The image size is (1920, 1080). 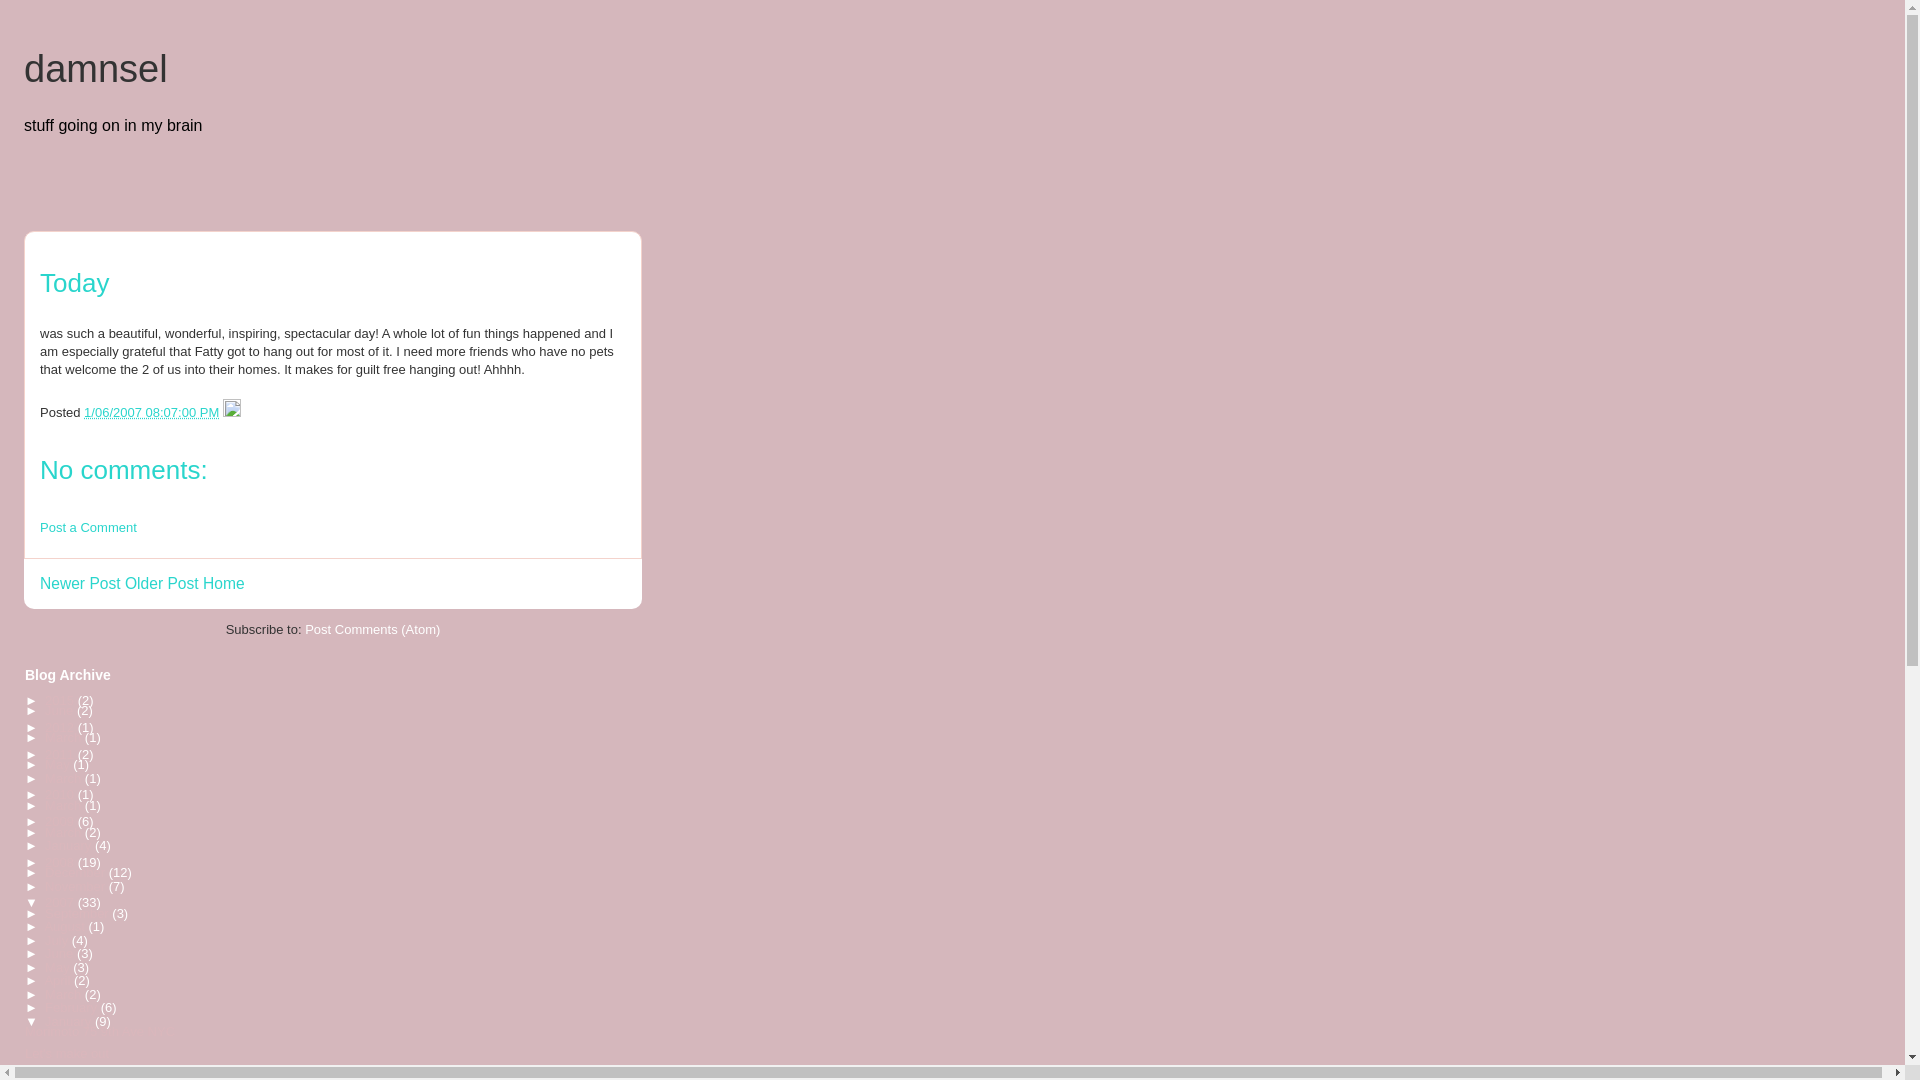 What do you see at coordinates (151, 412) in the screenshot?
I see `permanent link` at bounding box center [151, 412].